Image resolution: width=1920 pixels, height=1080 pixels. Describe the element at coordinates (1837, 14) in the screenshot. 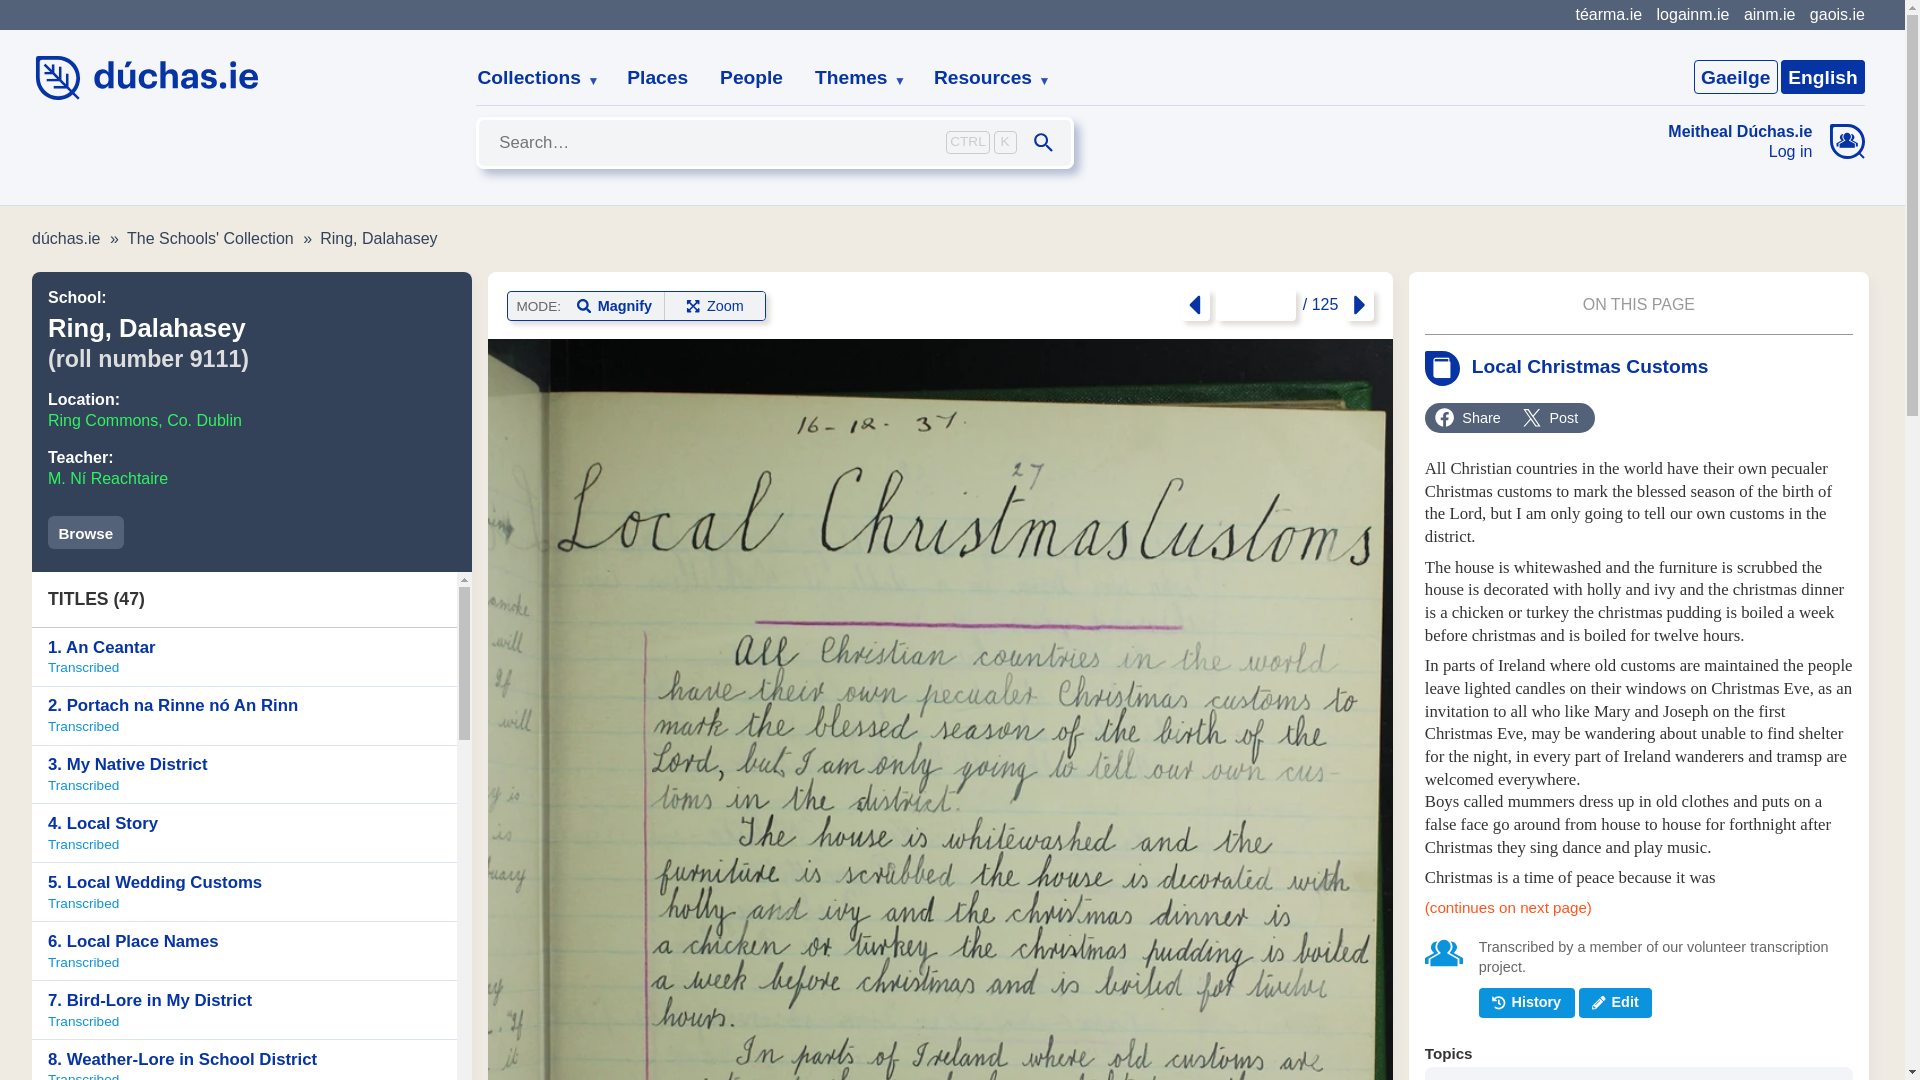

I see `gaois.ie` at that location.